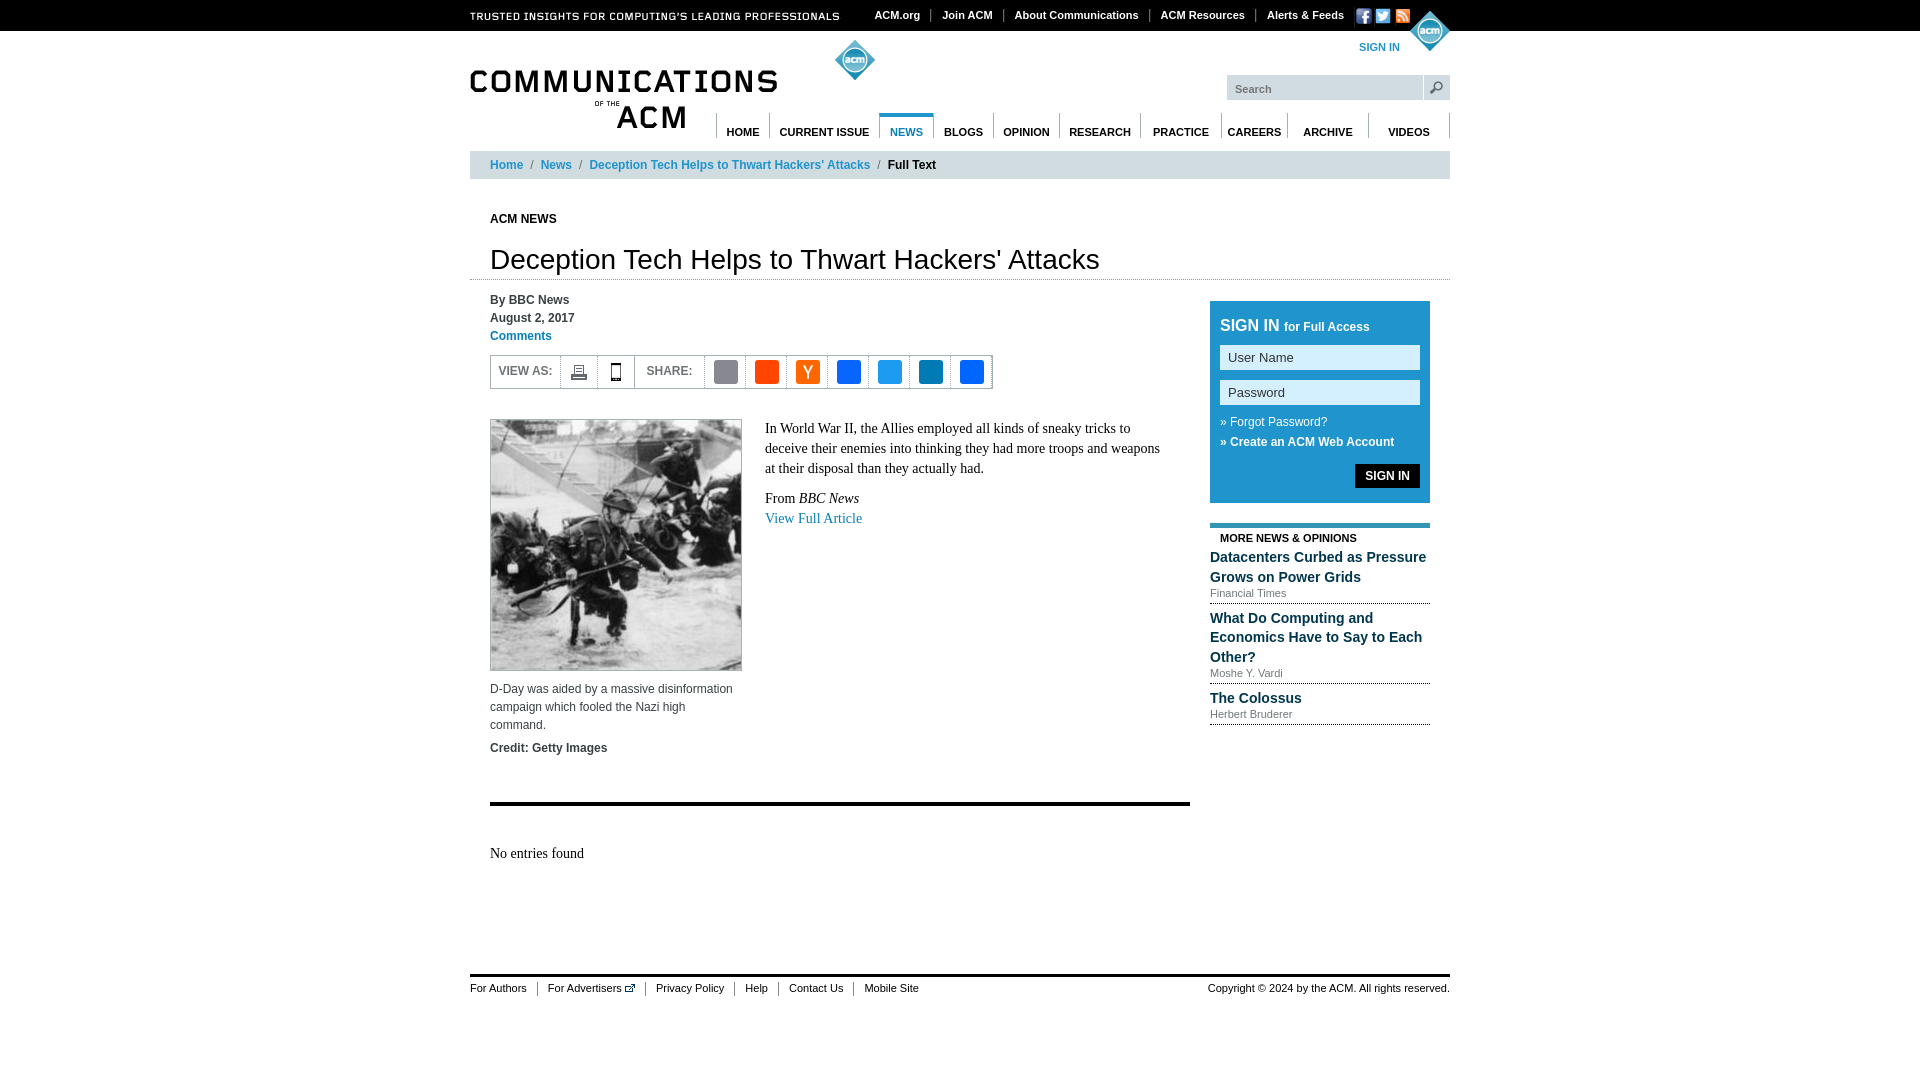 This screenshot has width=1920, height=1080. I want to click on SIGN IN, so click(1379, 48).